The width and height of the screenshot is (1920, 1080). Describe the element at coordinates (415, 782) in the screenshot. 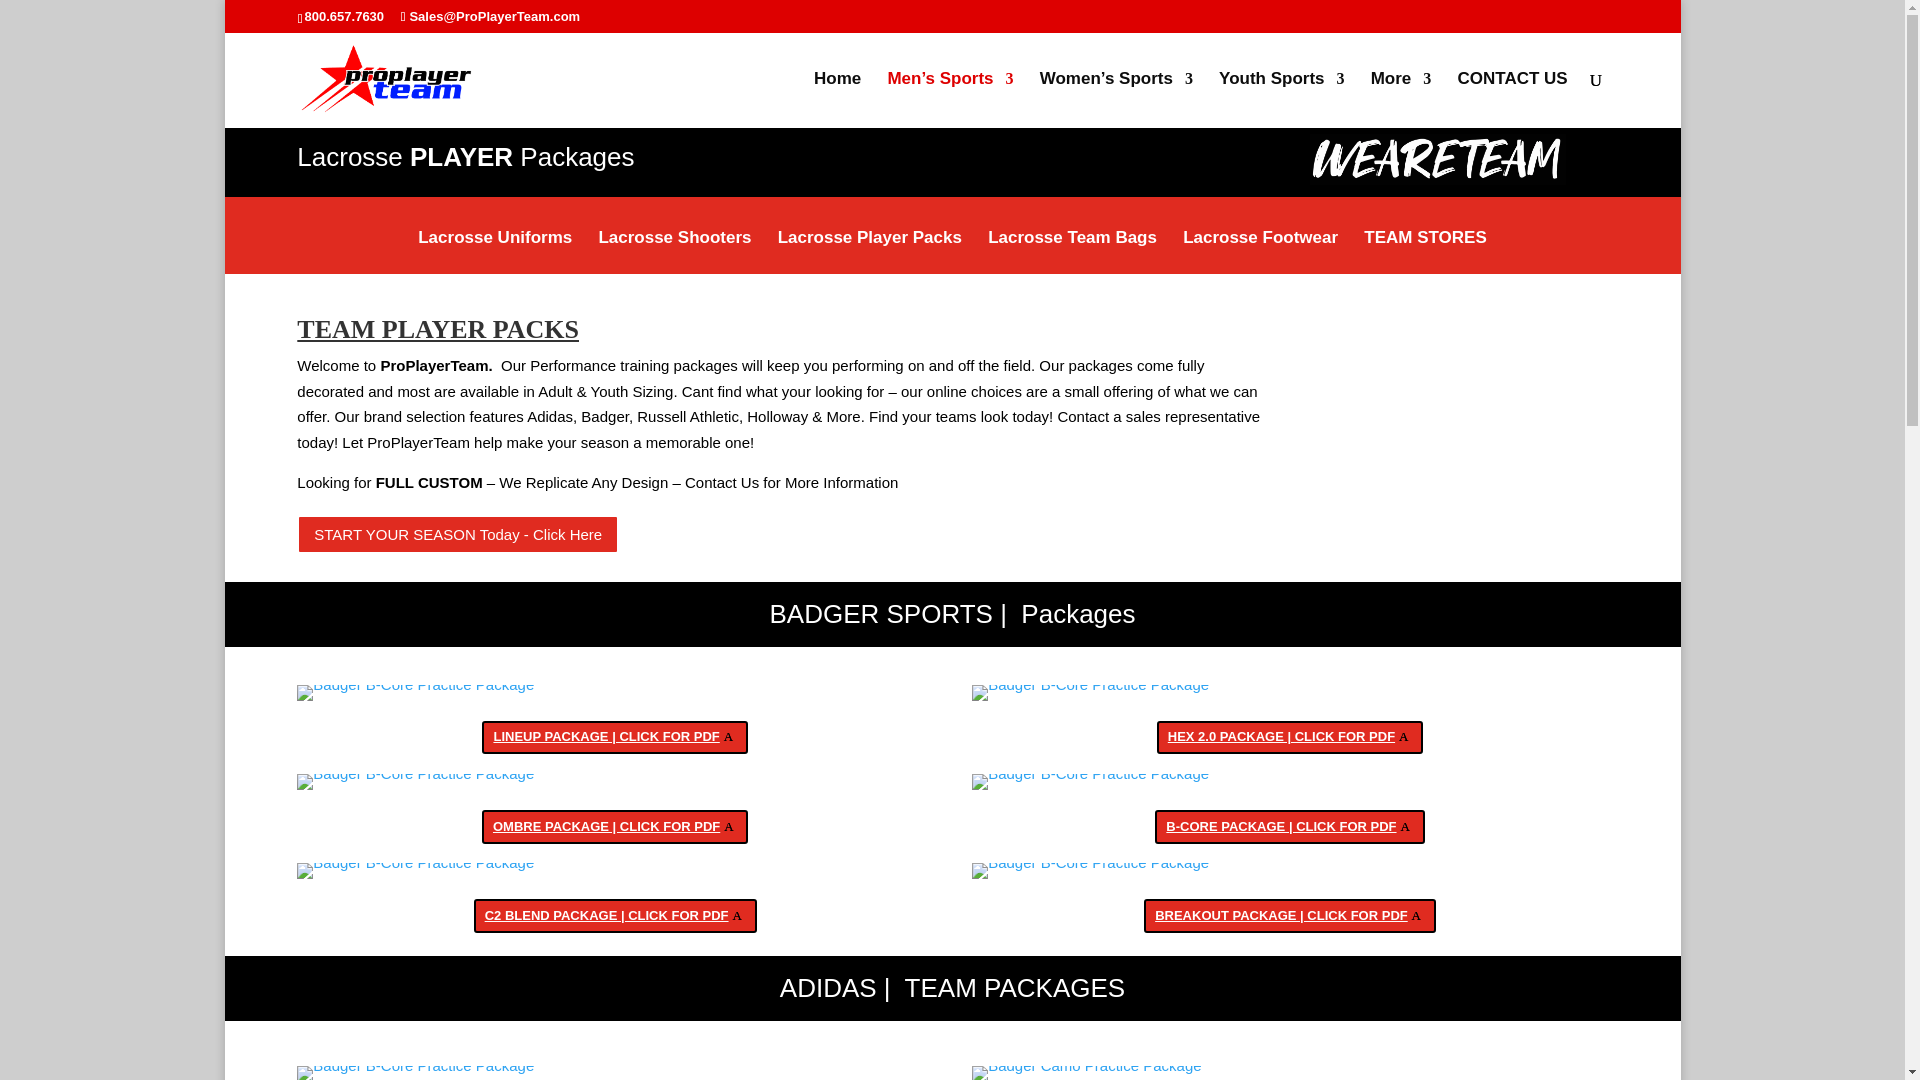

I see `Badger B-Core Practice Package` at that location.